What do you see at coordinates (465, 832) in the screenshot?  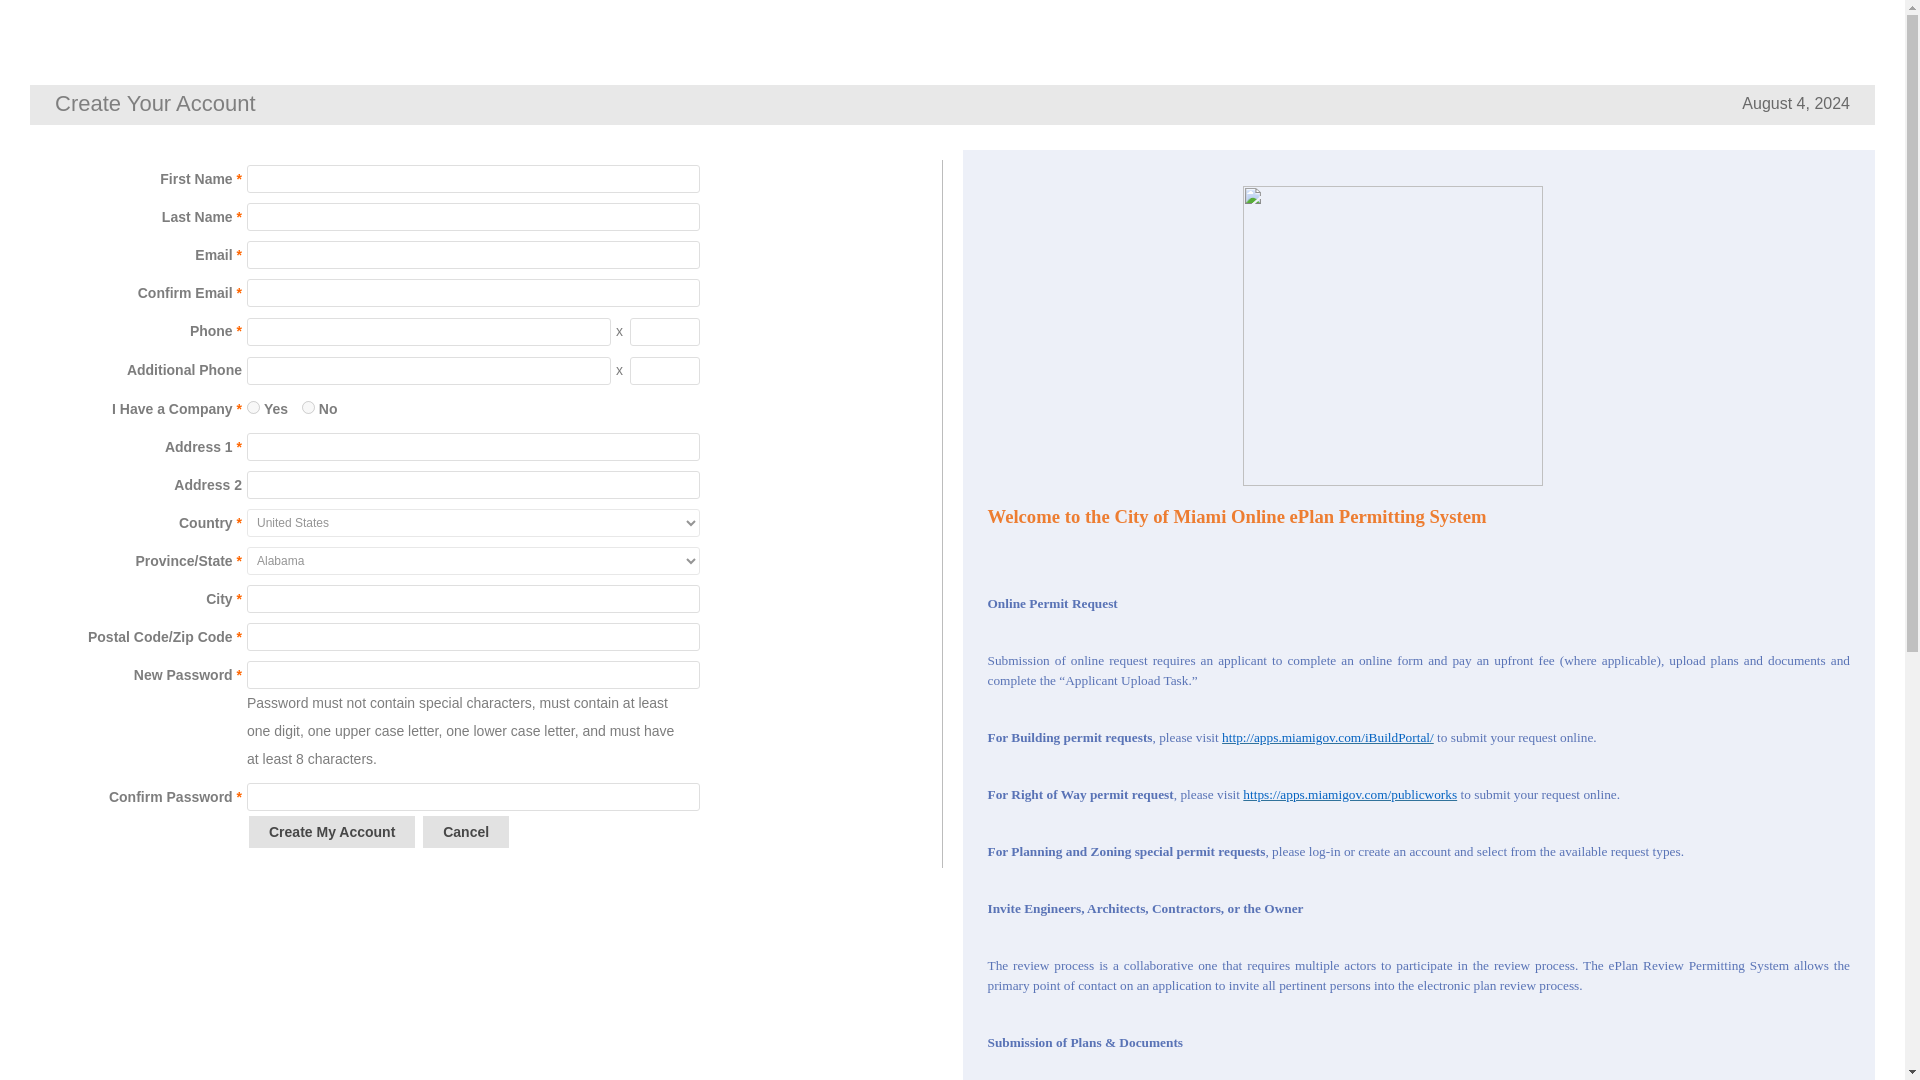 I see `Cancel` at bounding box center [465, 832].